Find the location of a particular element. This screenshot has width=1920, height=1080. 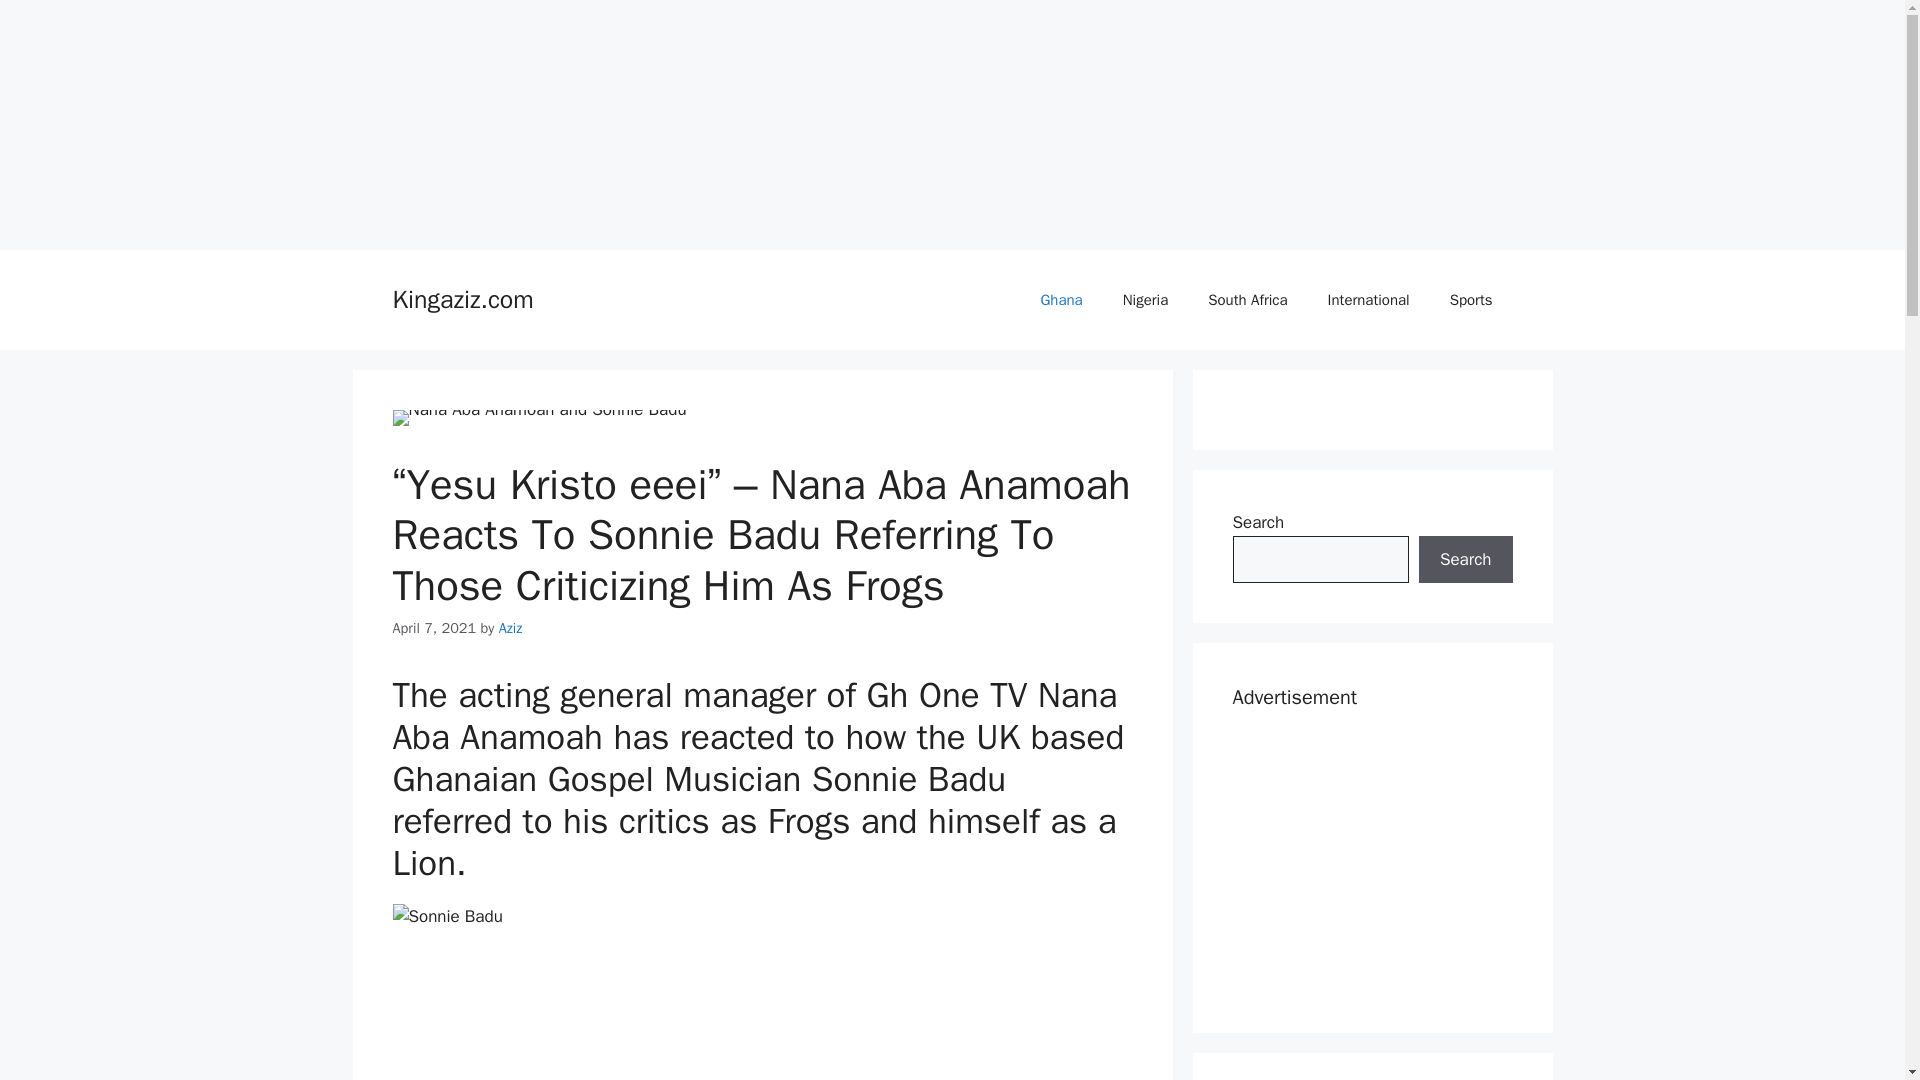

Kingaziz.com is located at coordinates (462, 300).